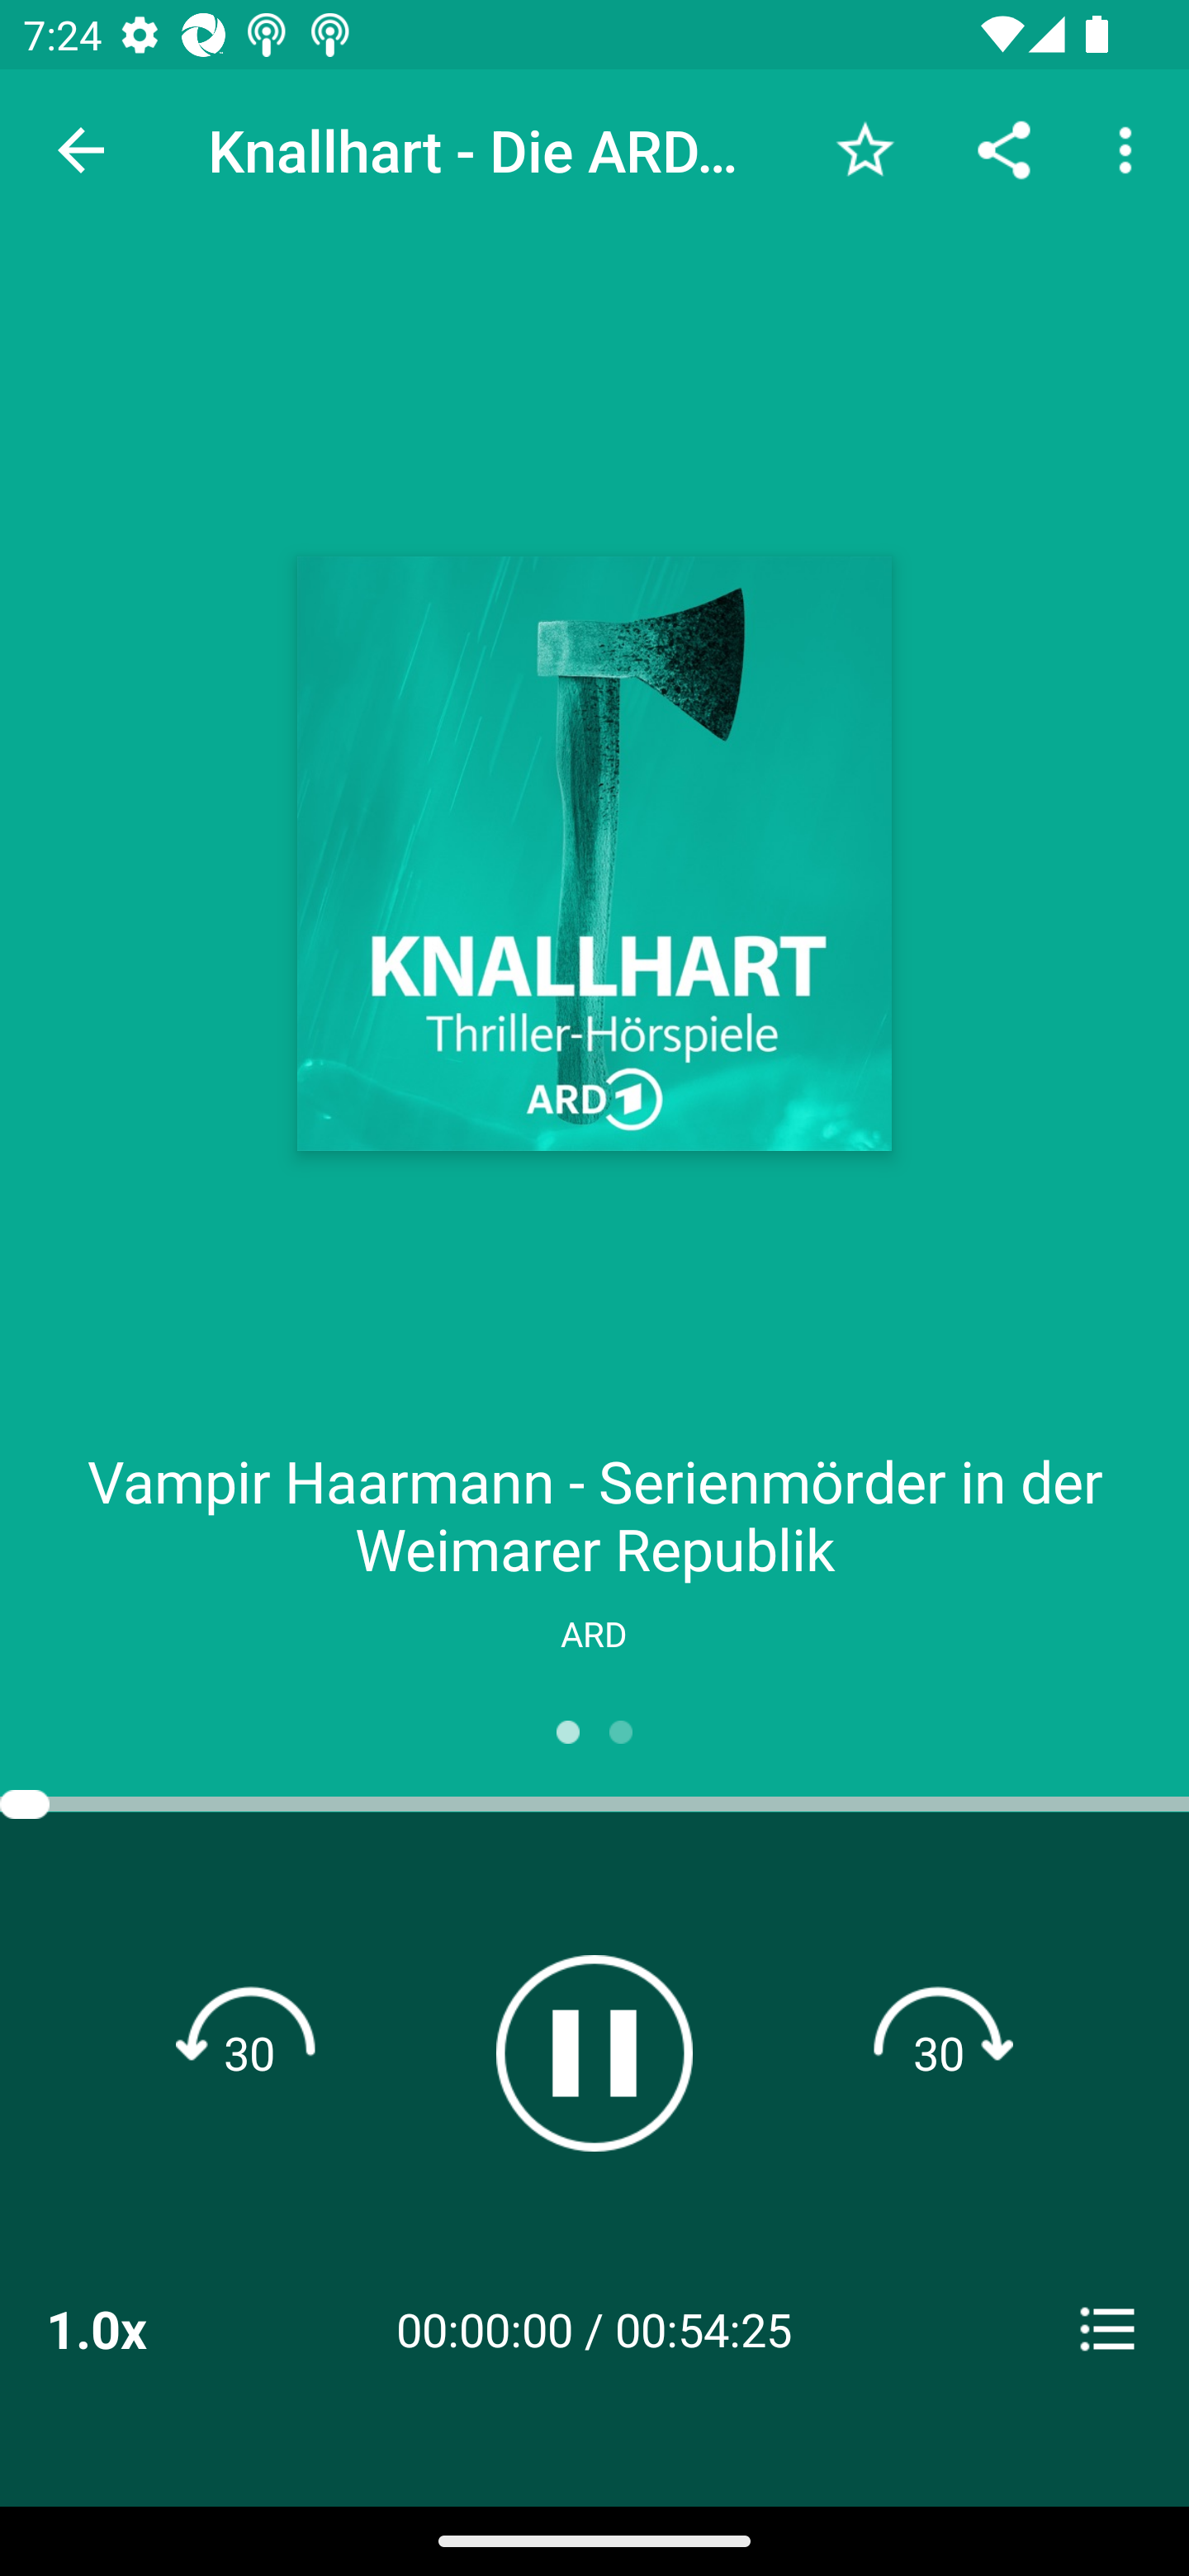 This screenshot has height=2576, width=1189. What do you see at coordinates (703, 2328) in the screenshot?
I see `00:54:25` at bounding box center [703, 2328].